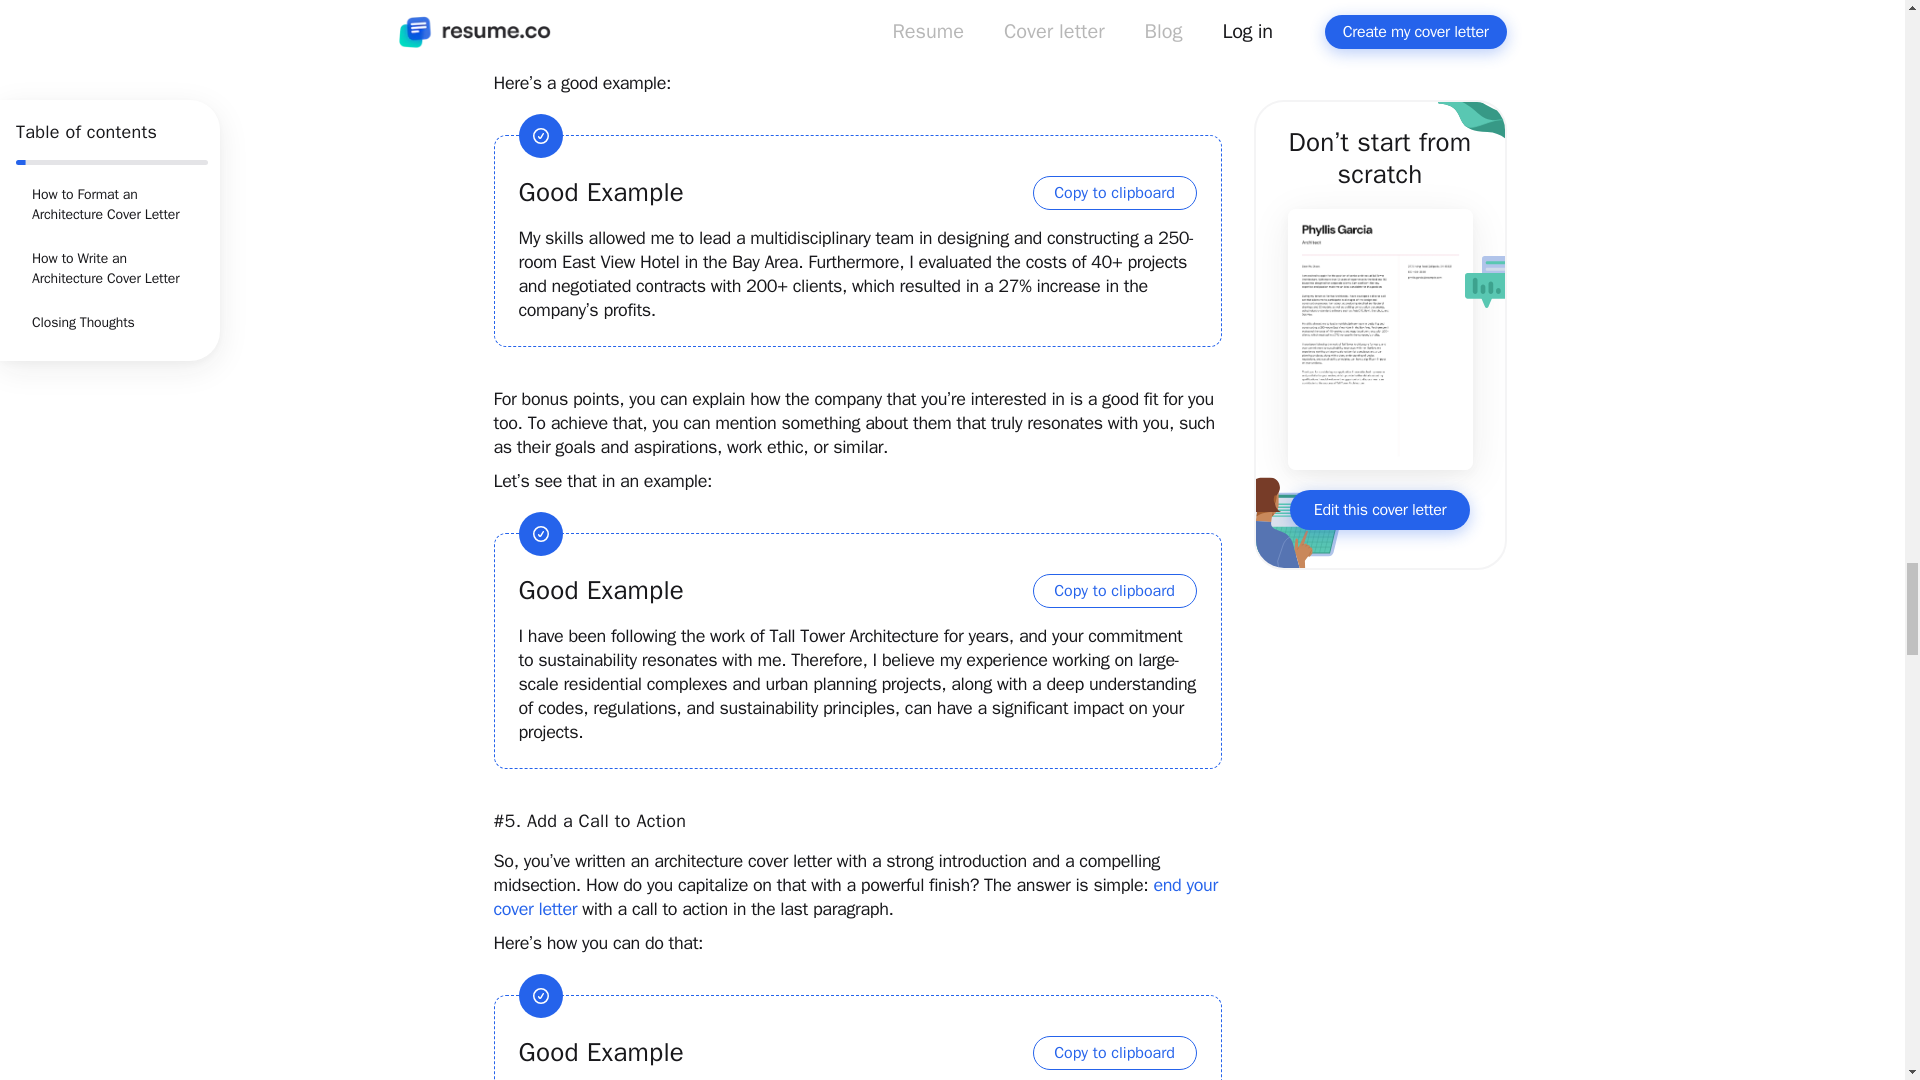  Describe the element at coordinates (1114, 192) in the screenshot. I see `Copy to clipboard` at that location.